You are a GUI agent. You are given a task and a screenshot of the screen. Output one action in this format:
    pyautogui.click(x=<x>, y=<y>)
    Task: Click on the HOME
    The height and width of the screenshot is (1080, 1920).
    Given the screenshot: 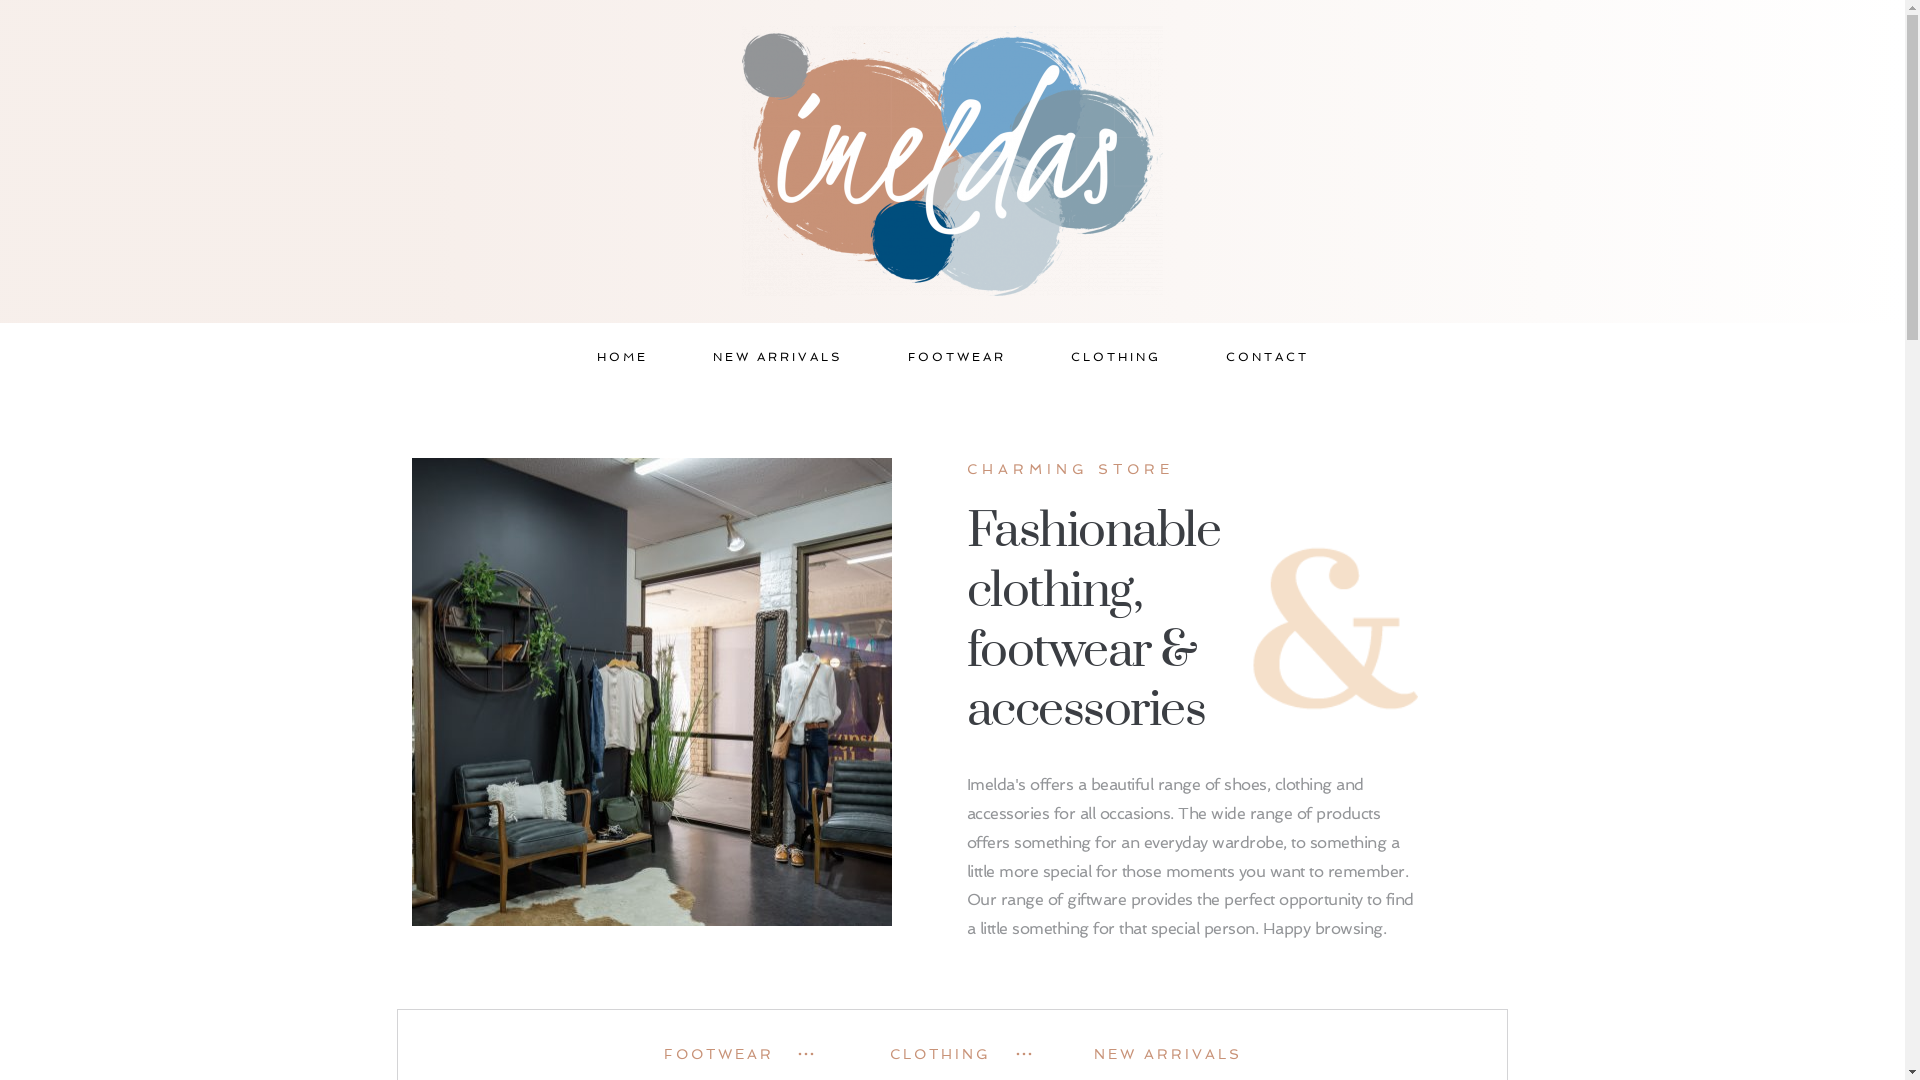 What is the action you would take?
    pyautogui.click(x=622, y=357)
    